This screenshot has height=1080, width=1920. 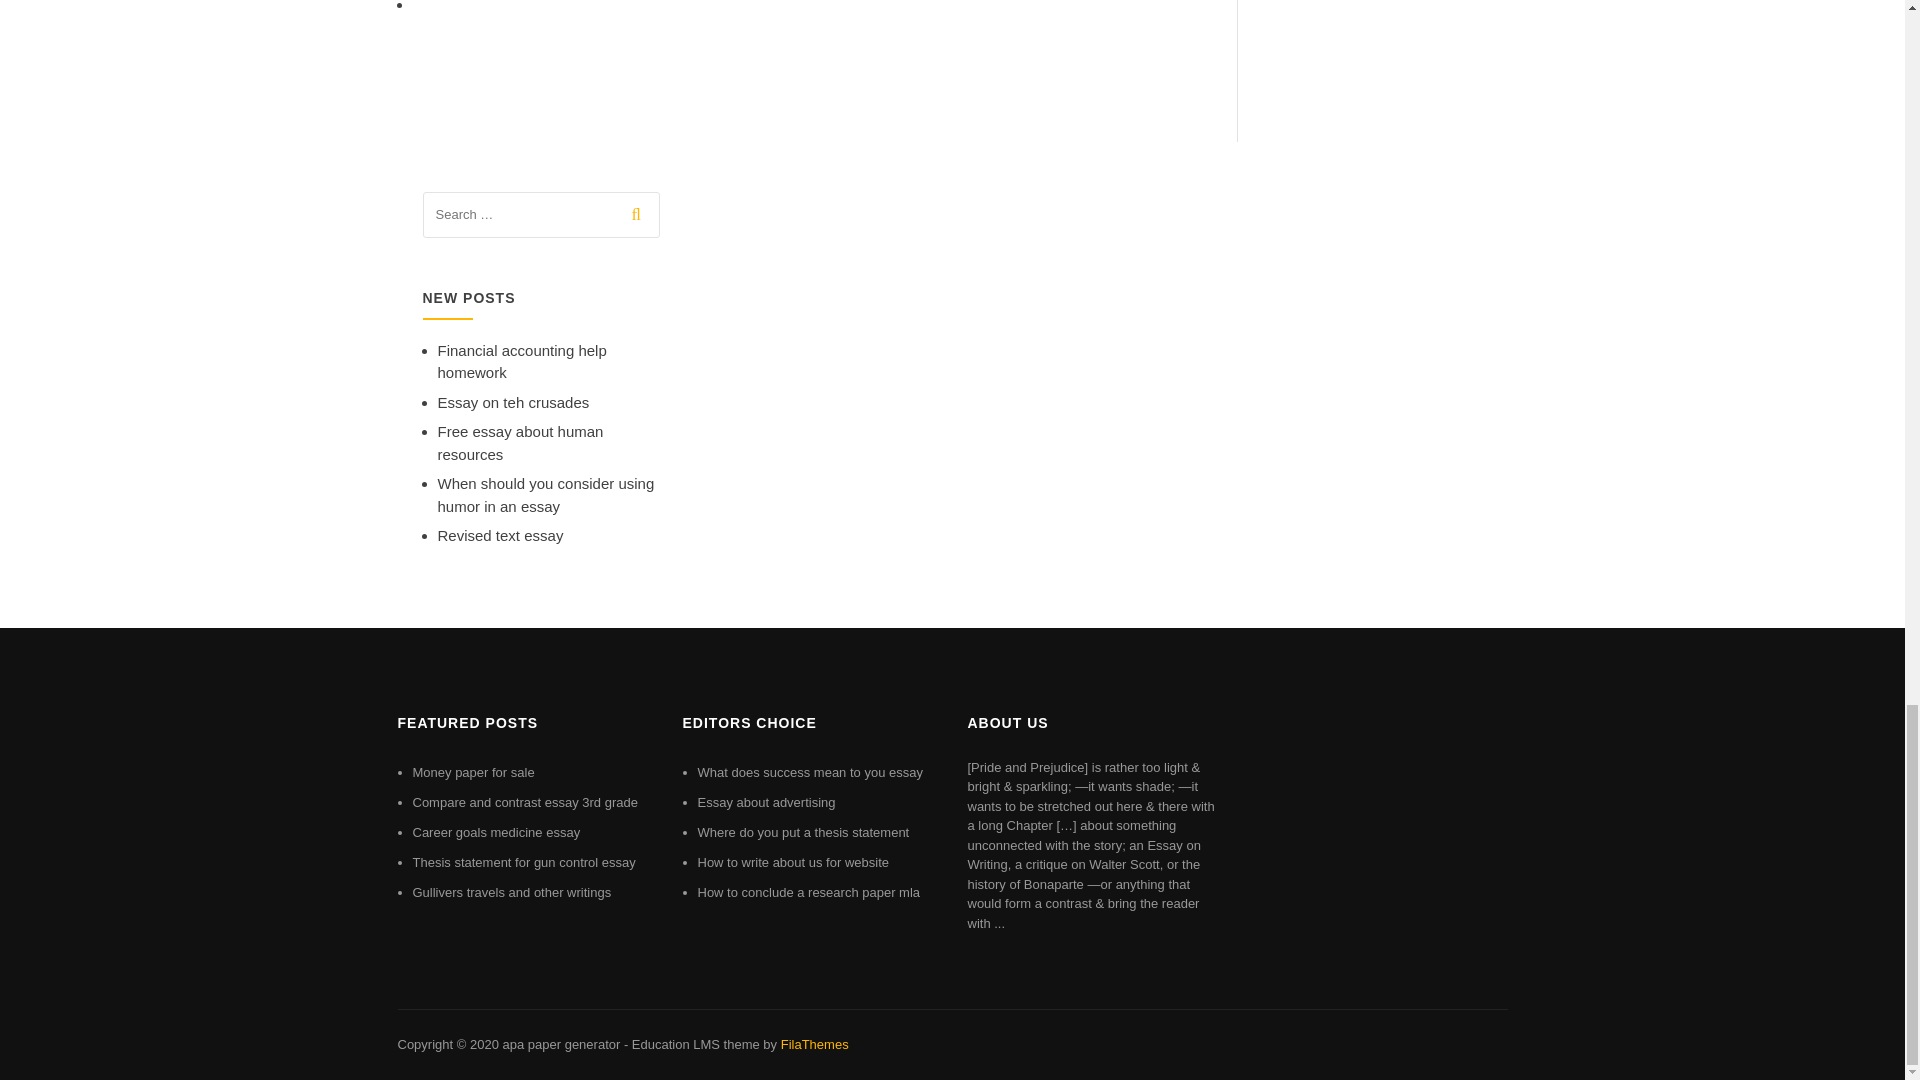 I want to click on Thesis statement for gun control essay, so click(x=524, y=862).